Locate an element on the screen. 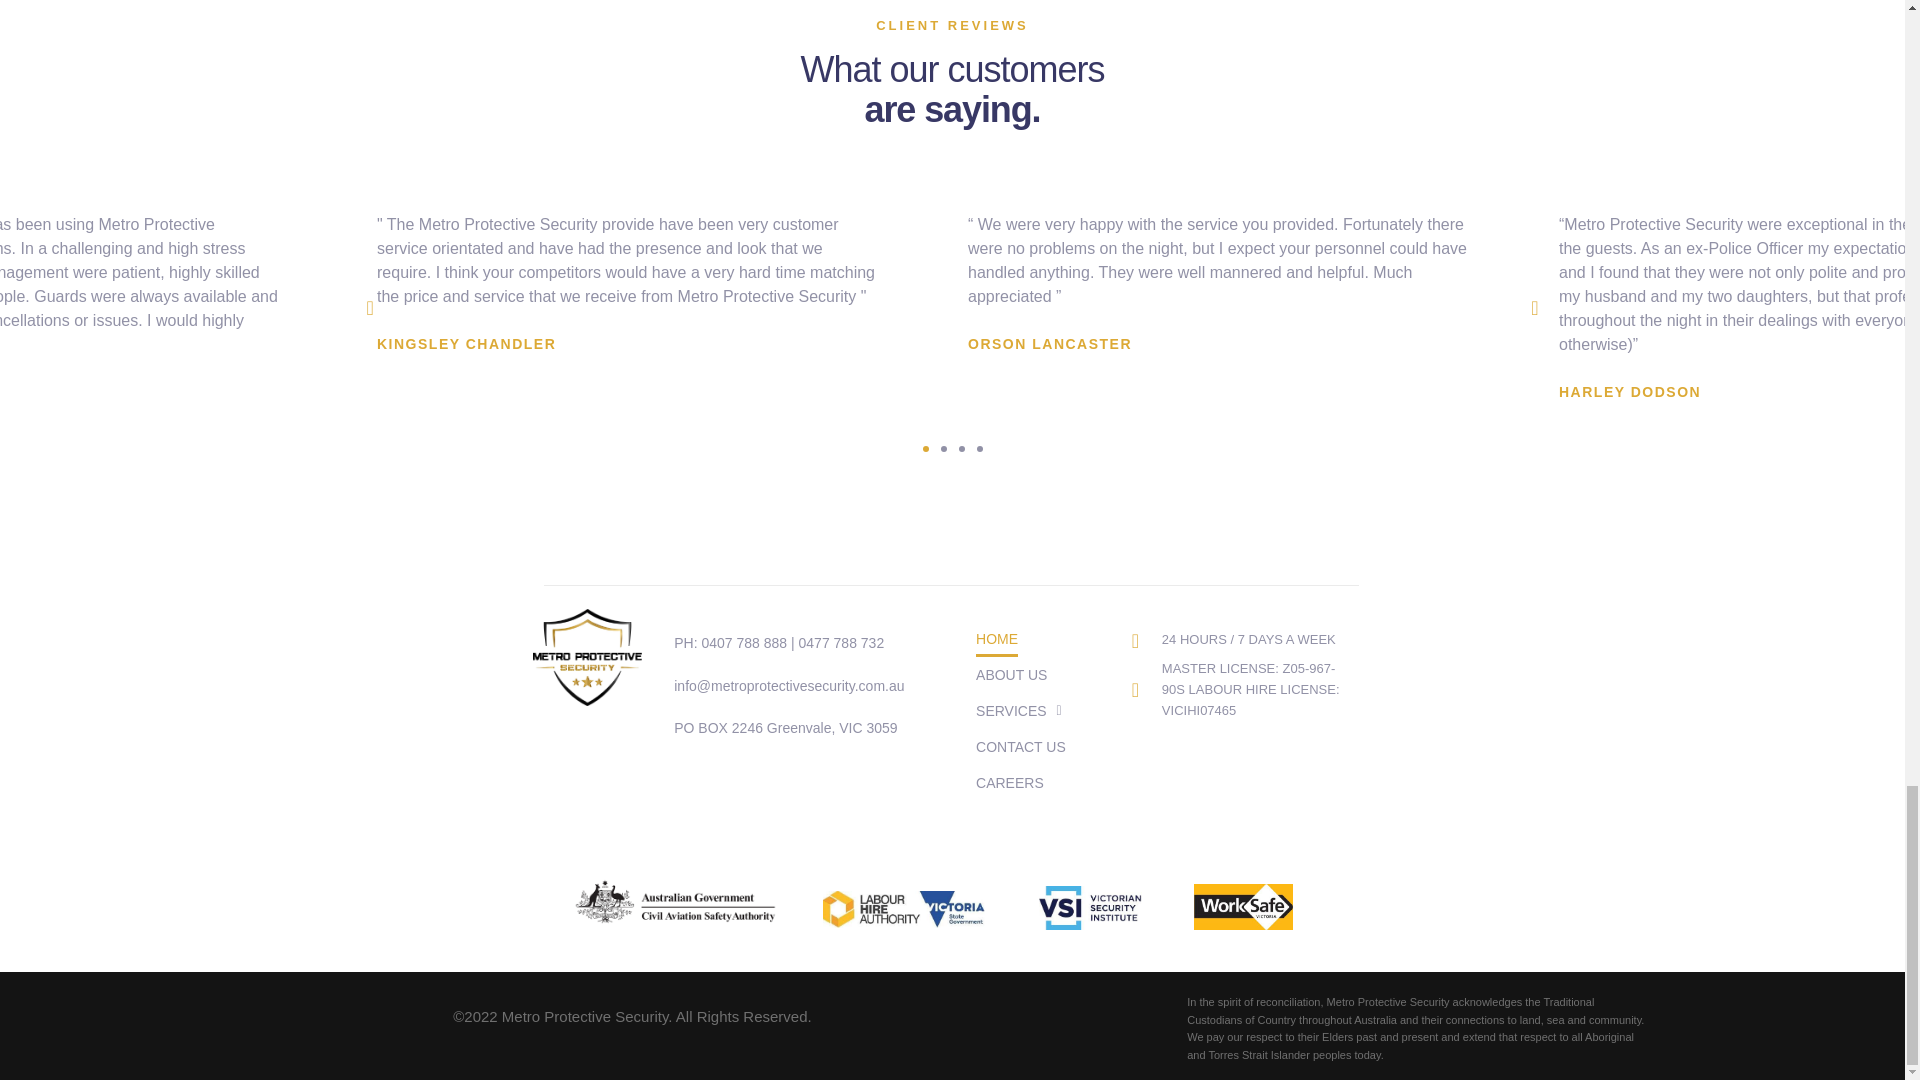 This screenshot has width=1920, height=1080. SERVICES is located at coordinates (1018, 711).